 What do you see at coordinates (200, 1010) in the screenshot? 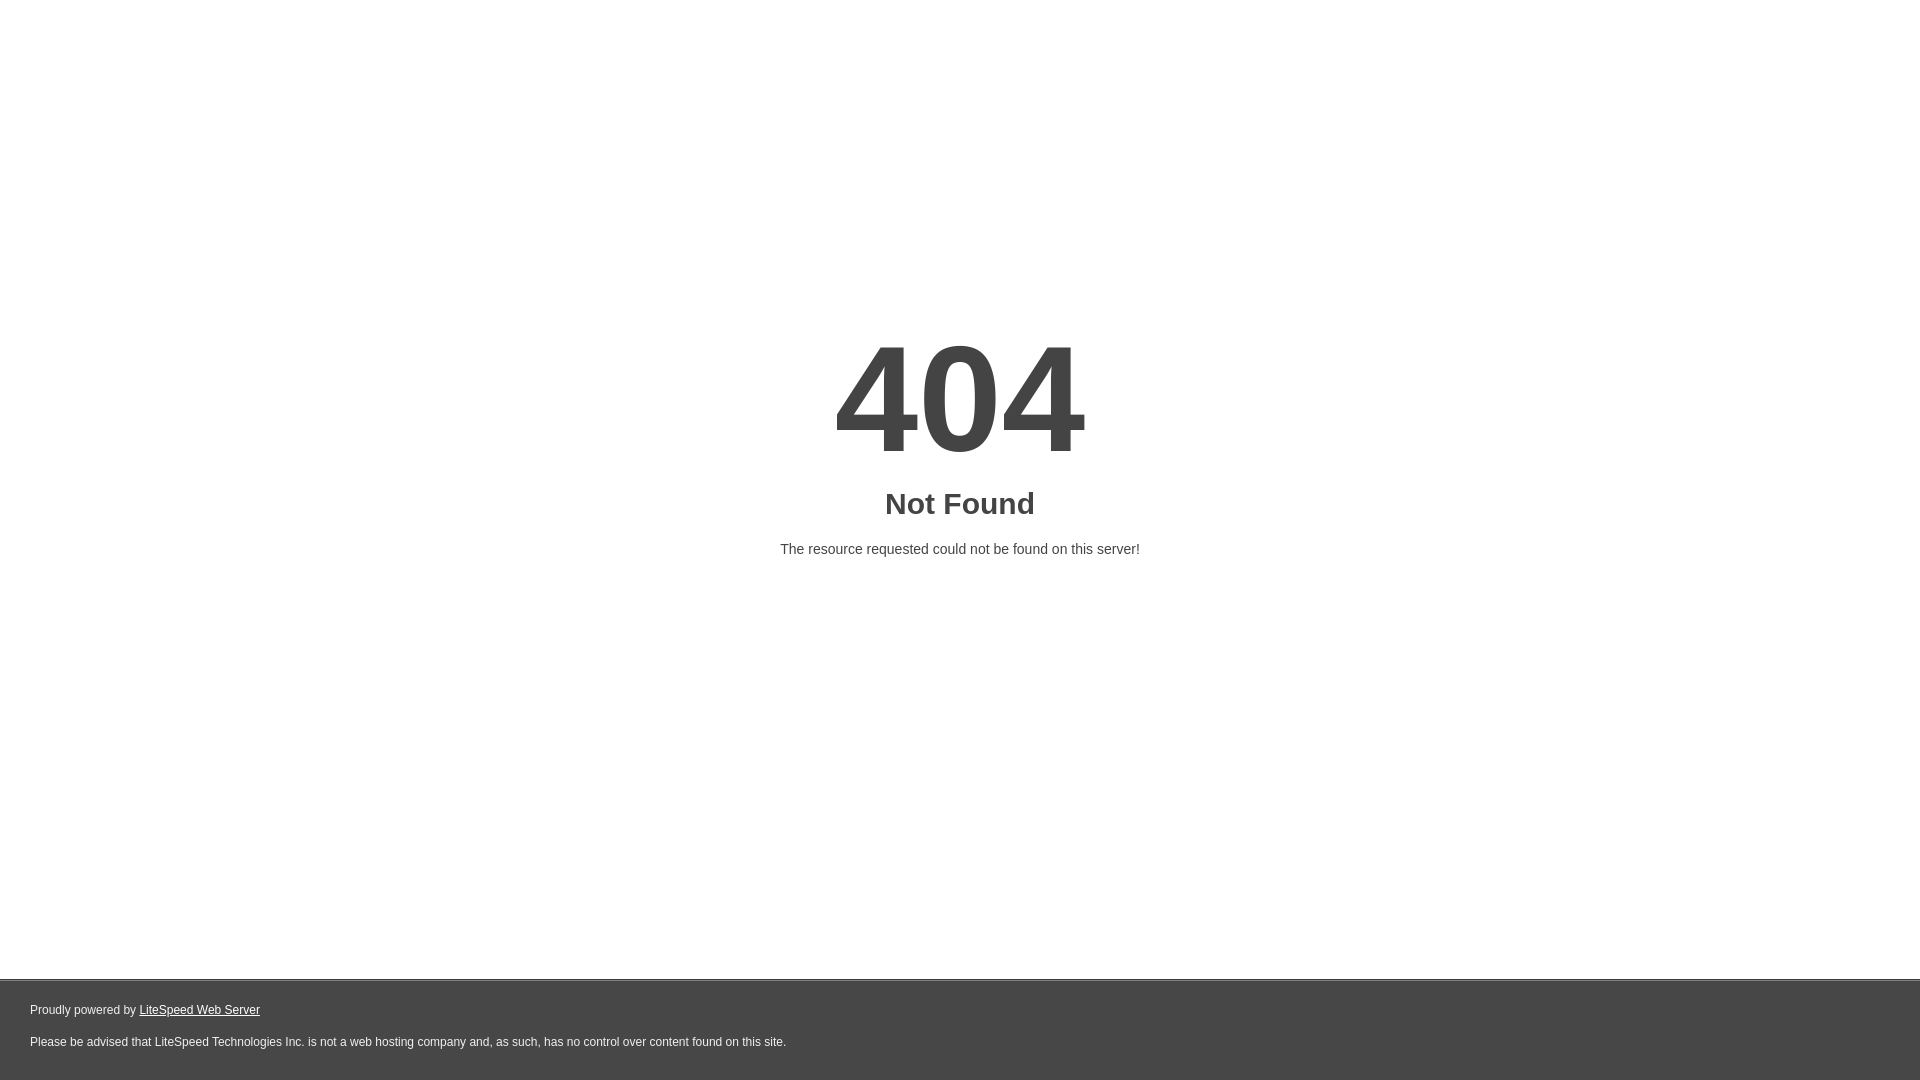
I see `LiteSpeed Web Server` at bounding box center [200, 1010].